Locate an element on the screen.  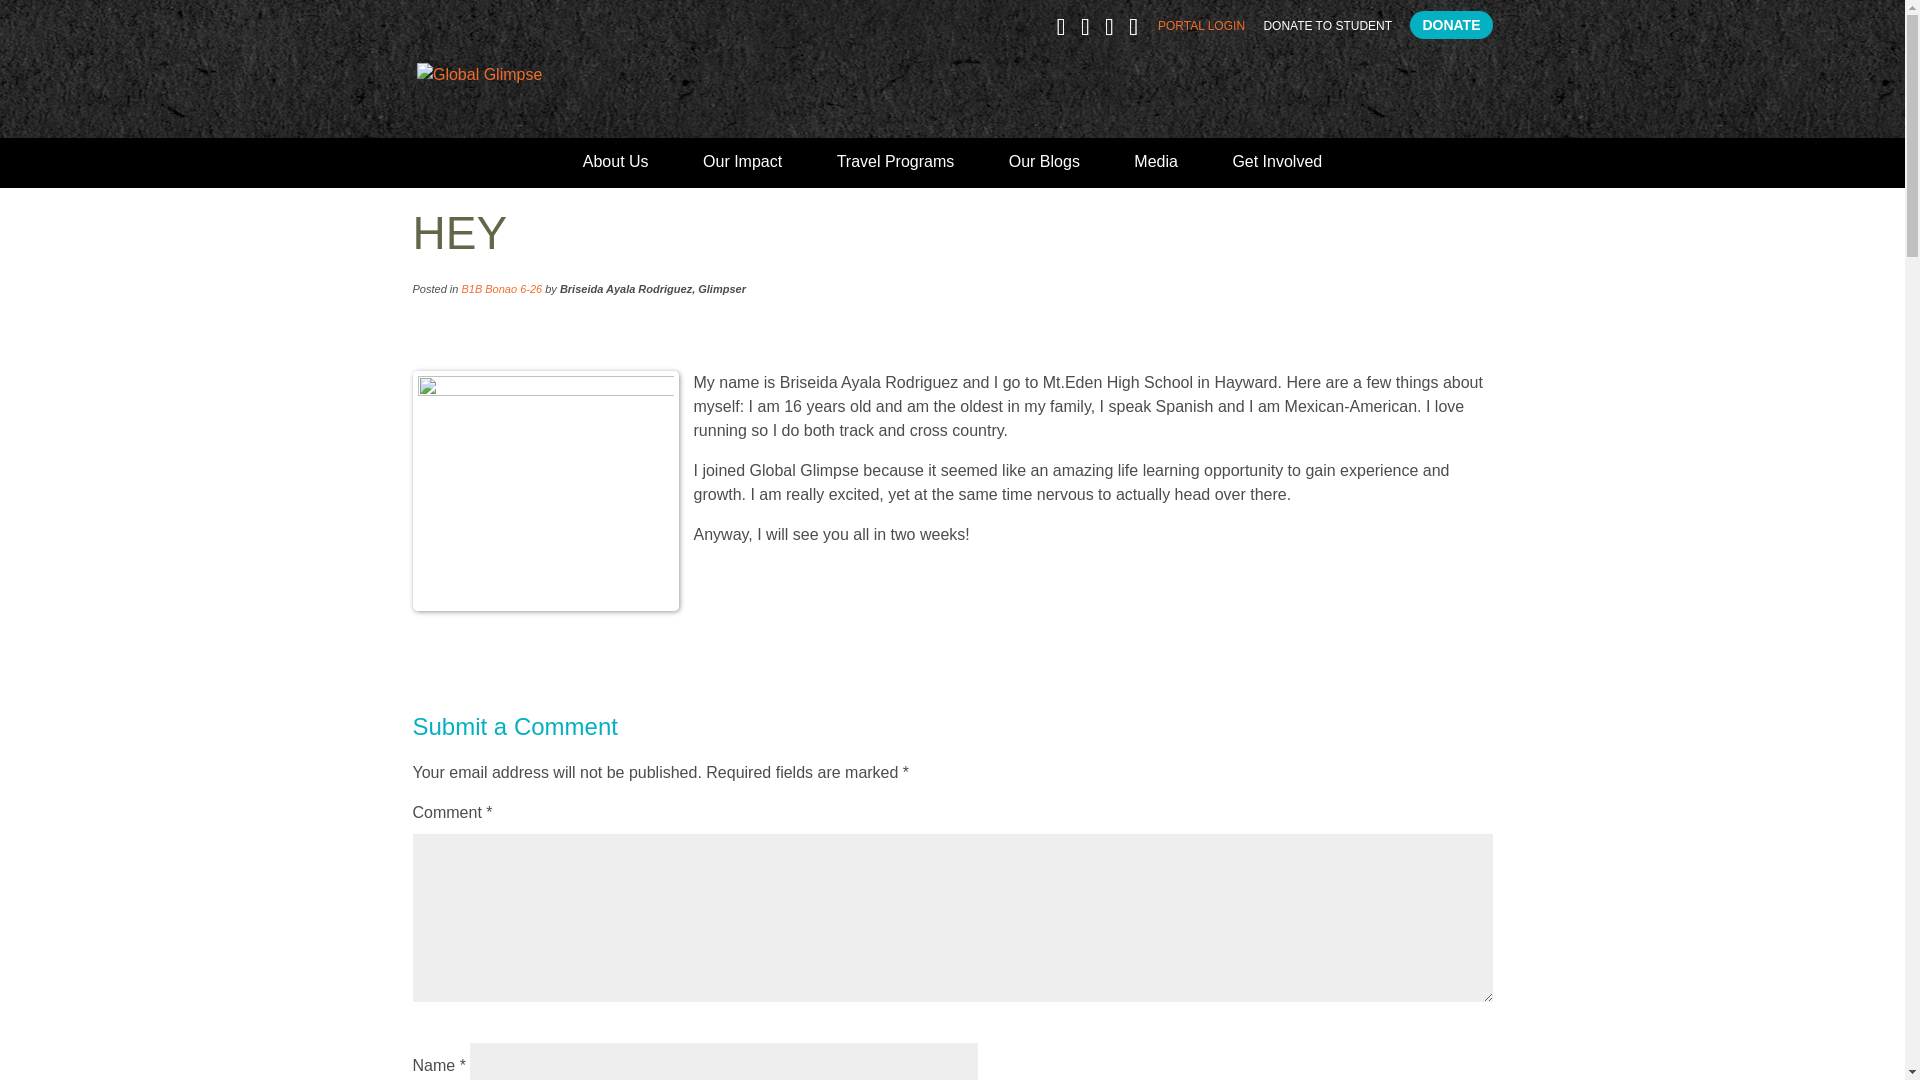
Media is located at coordinates (1156, 170).